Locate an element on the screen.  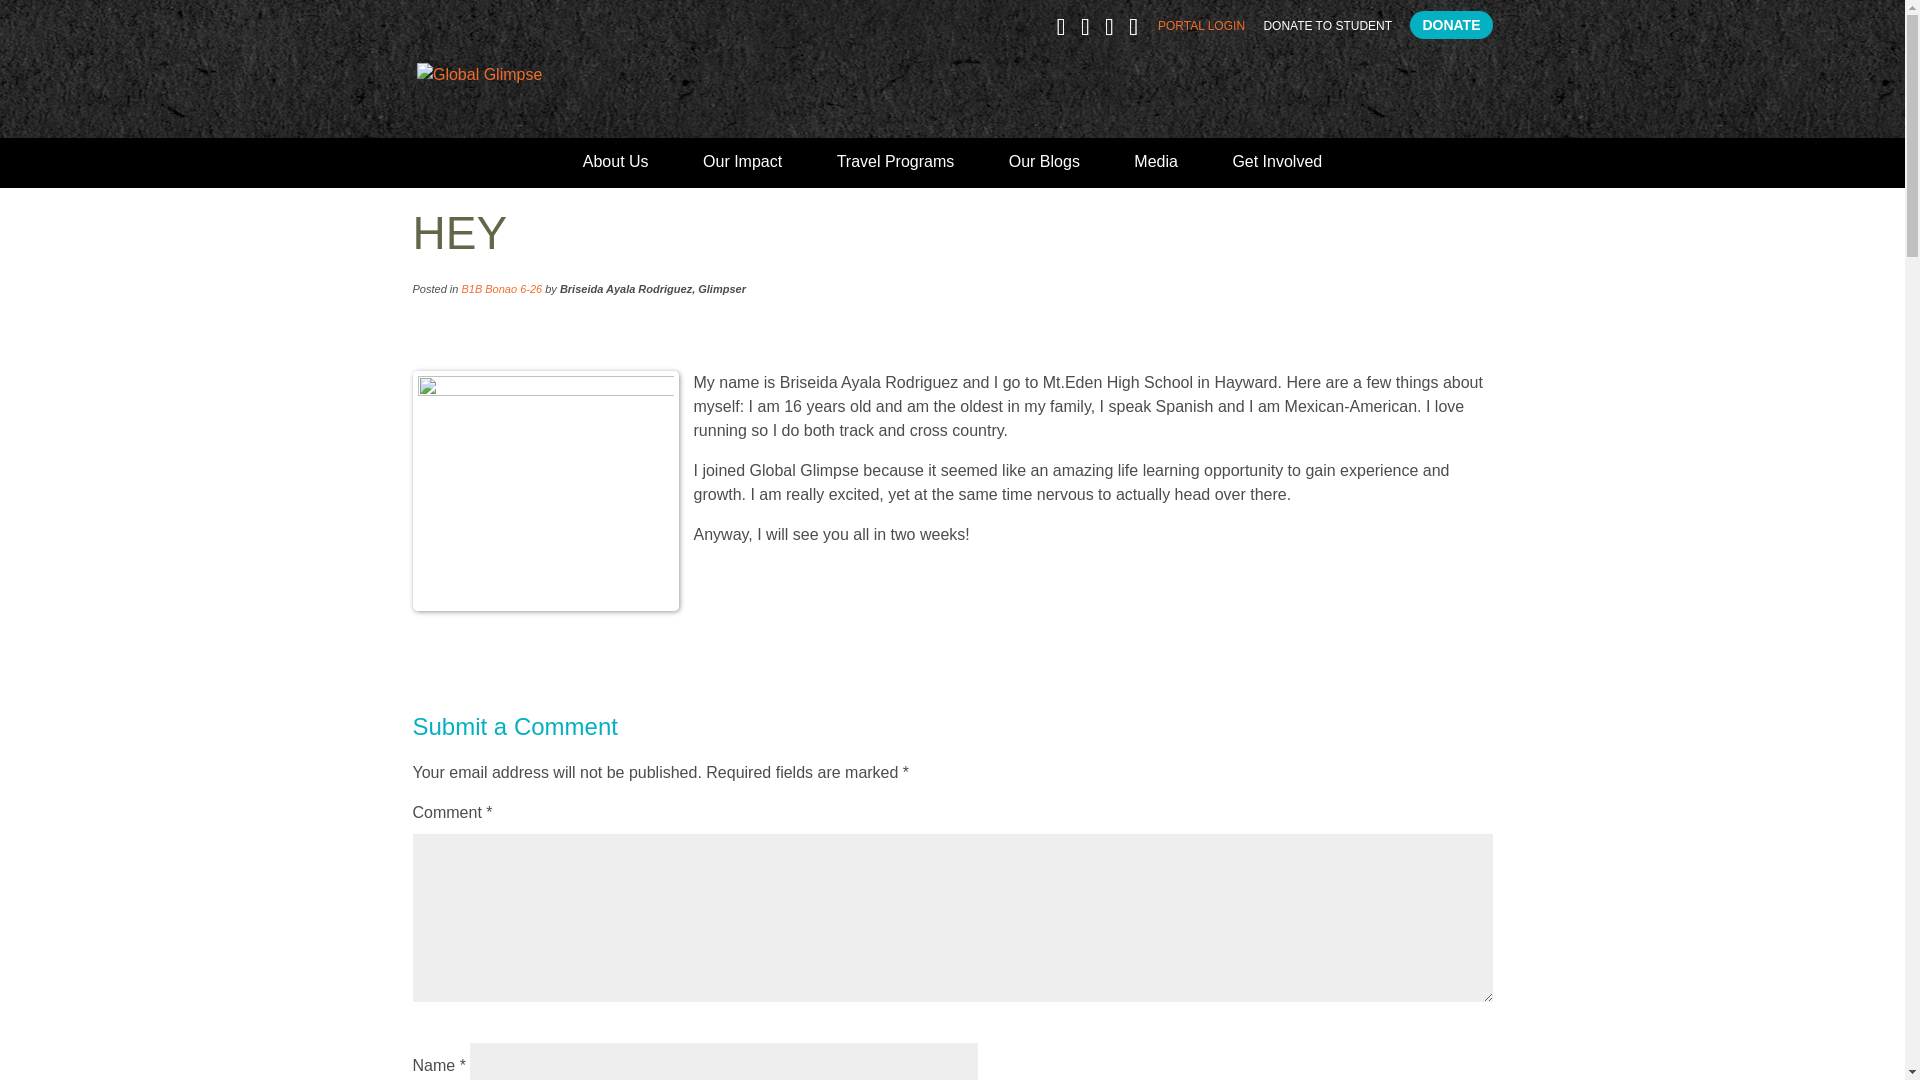
Media is located at coordinates (1156, 170).